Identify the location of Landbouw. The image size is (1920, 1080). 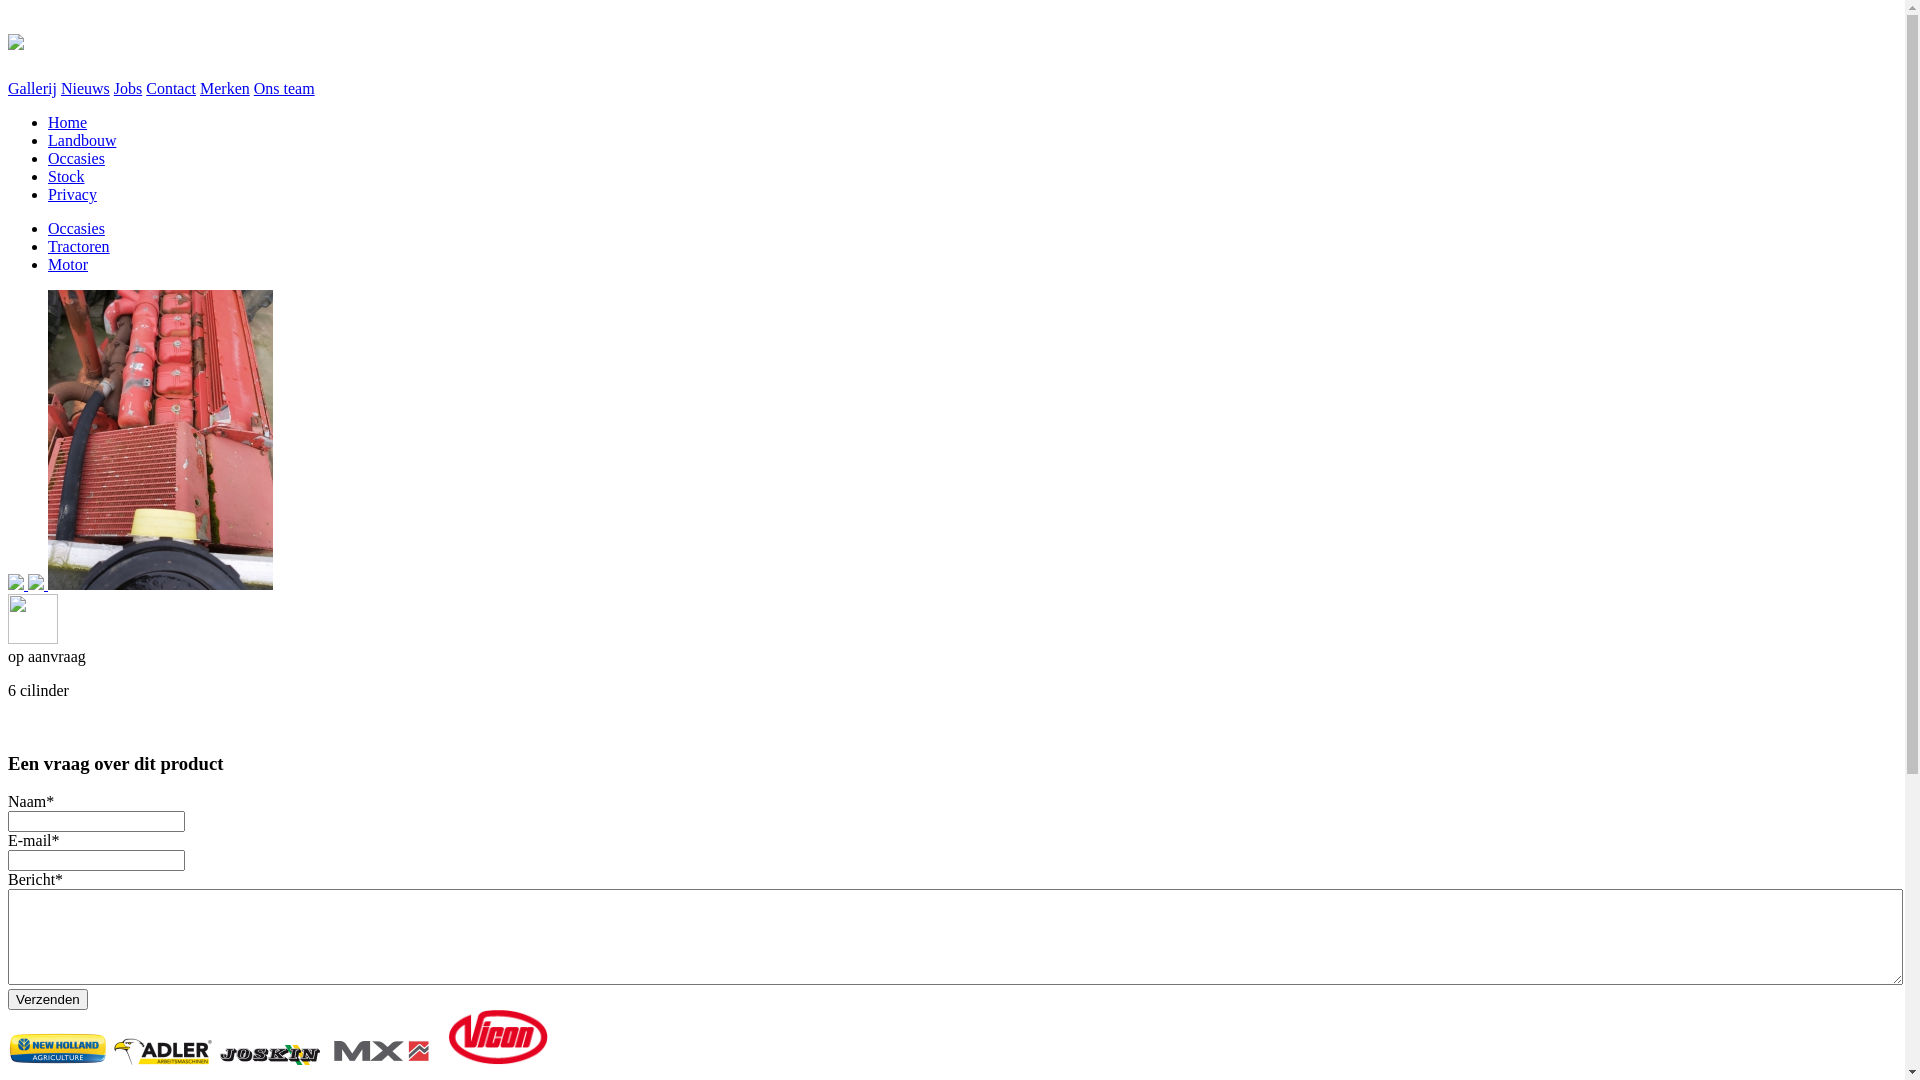
(82, 140).